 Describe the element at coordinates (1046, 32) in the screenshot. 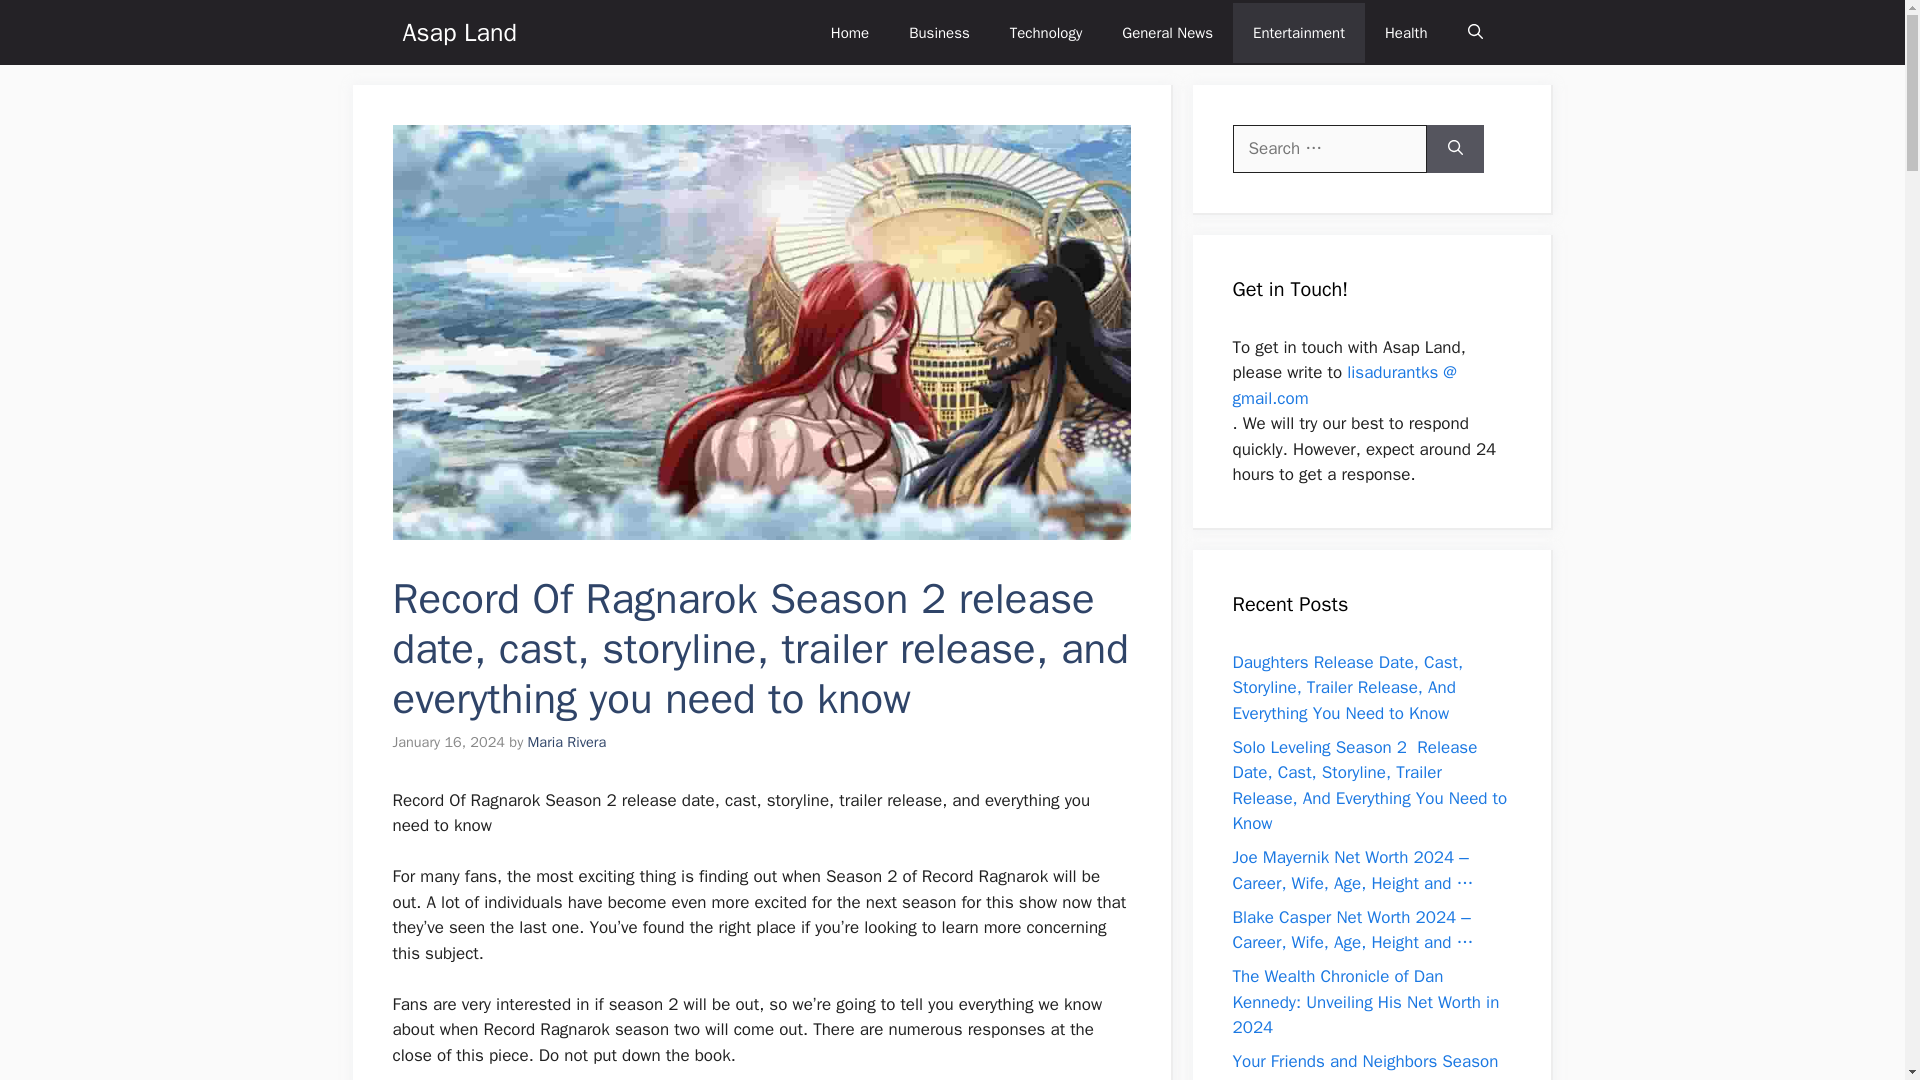

I see `Technology` at that location.